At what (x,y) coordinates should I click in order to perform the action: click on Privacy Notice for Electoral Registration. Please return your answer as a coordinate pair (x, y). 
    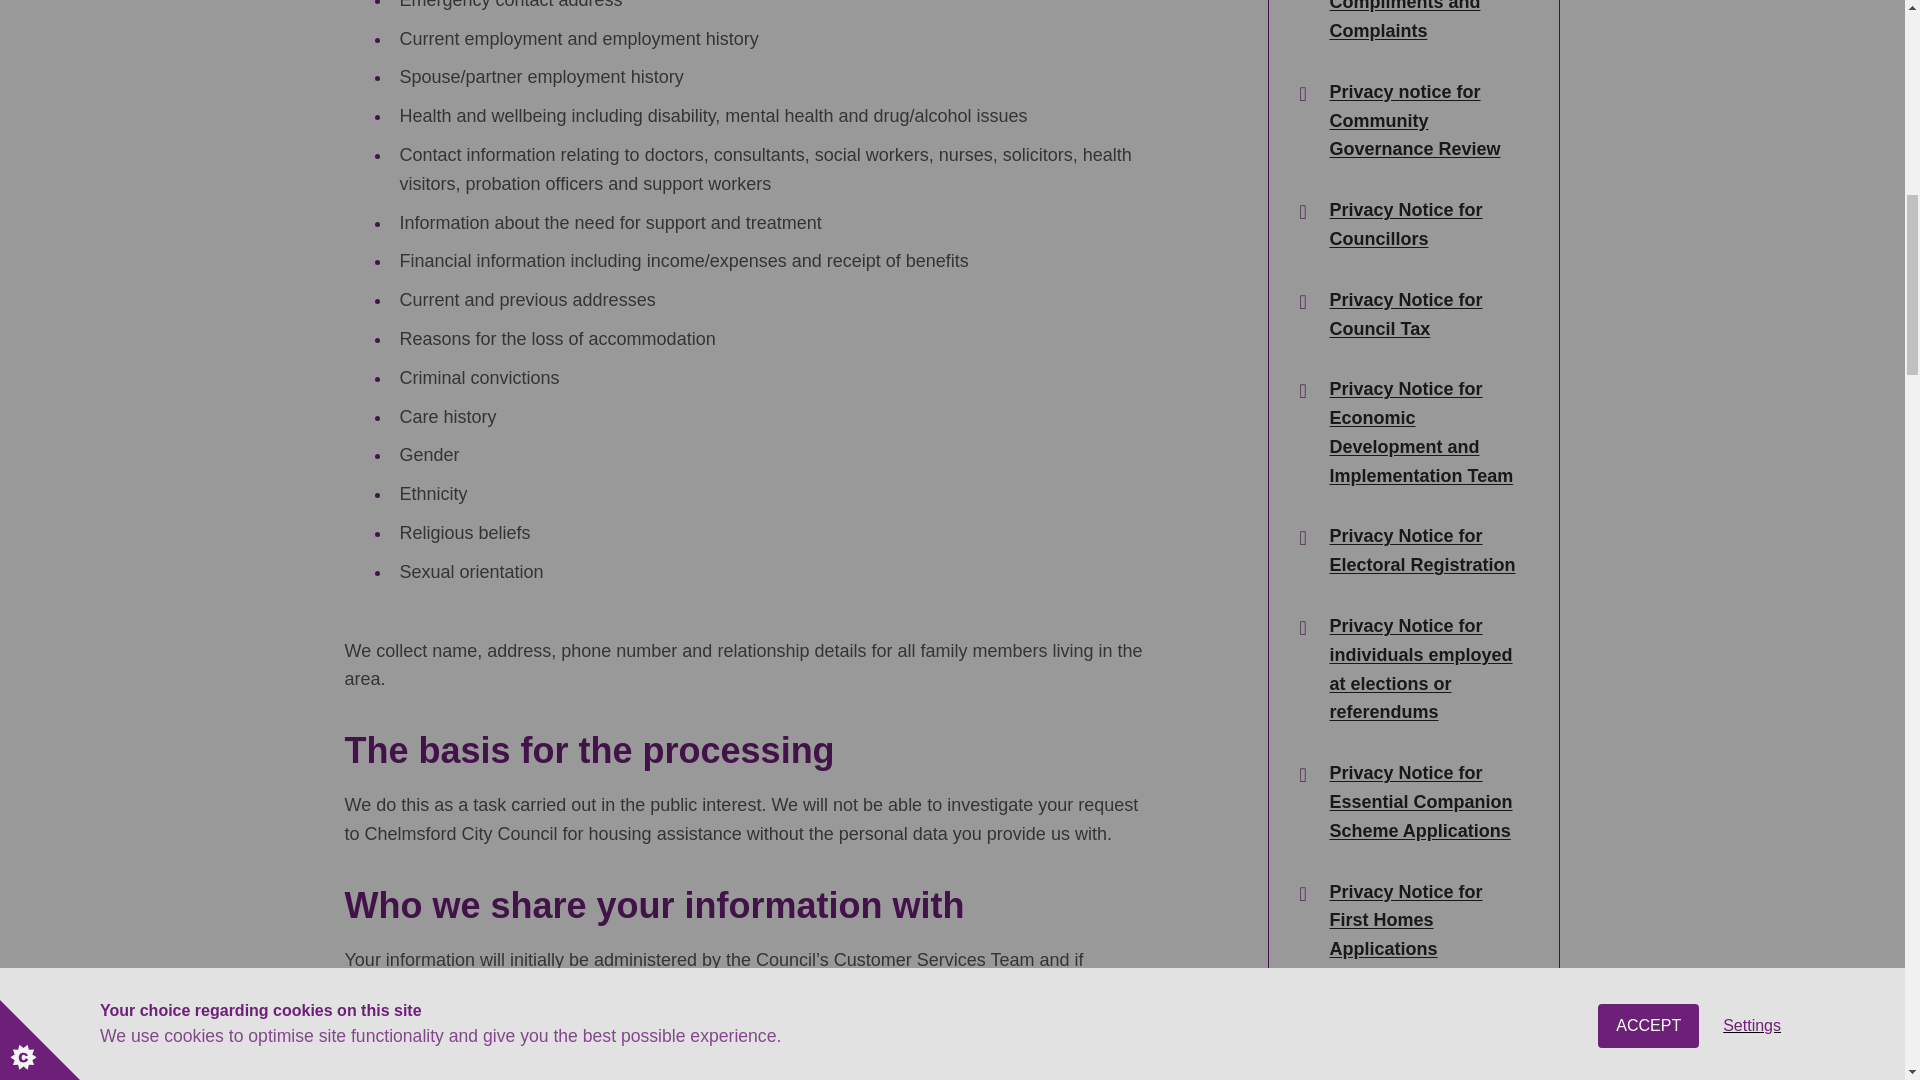
    Looking at the image, I should click on (1426, 550).